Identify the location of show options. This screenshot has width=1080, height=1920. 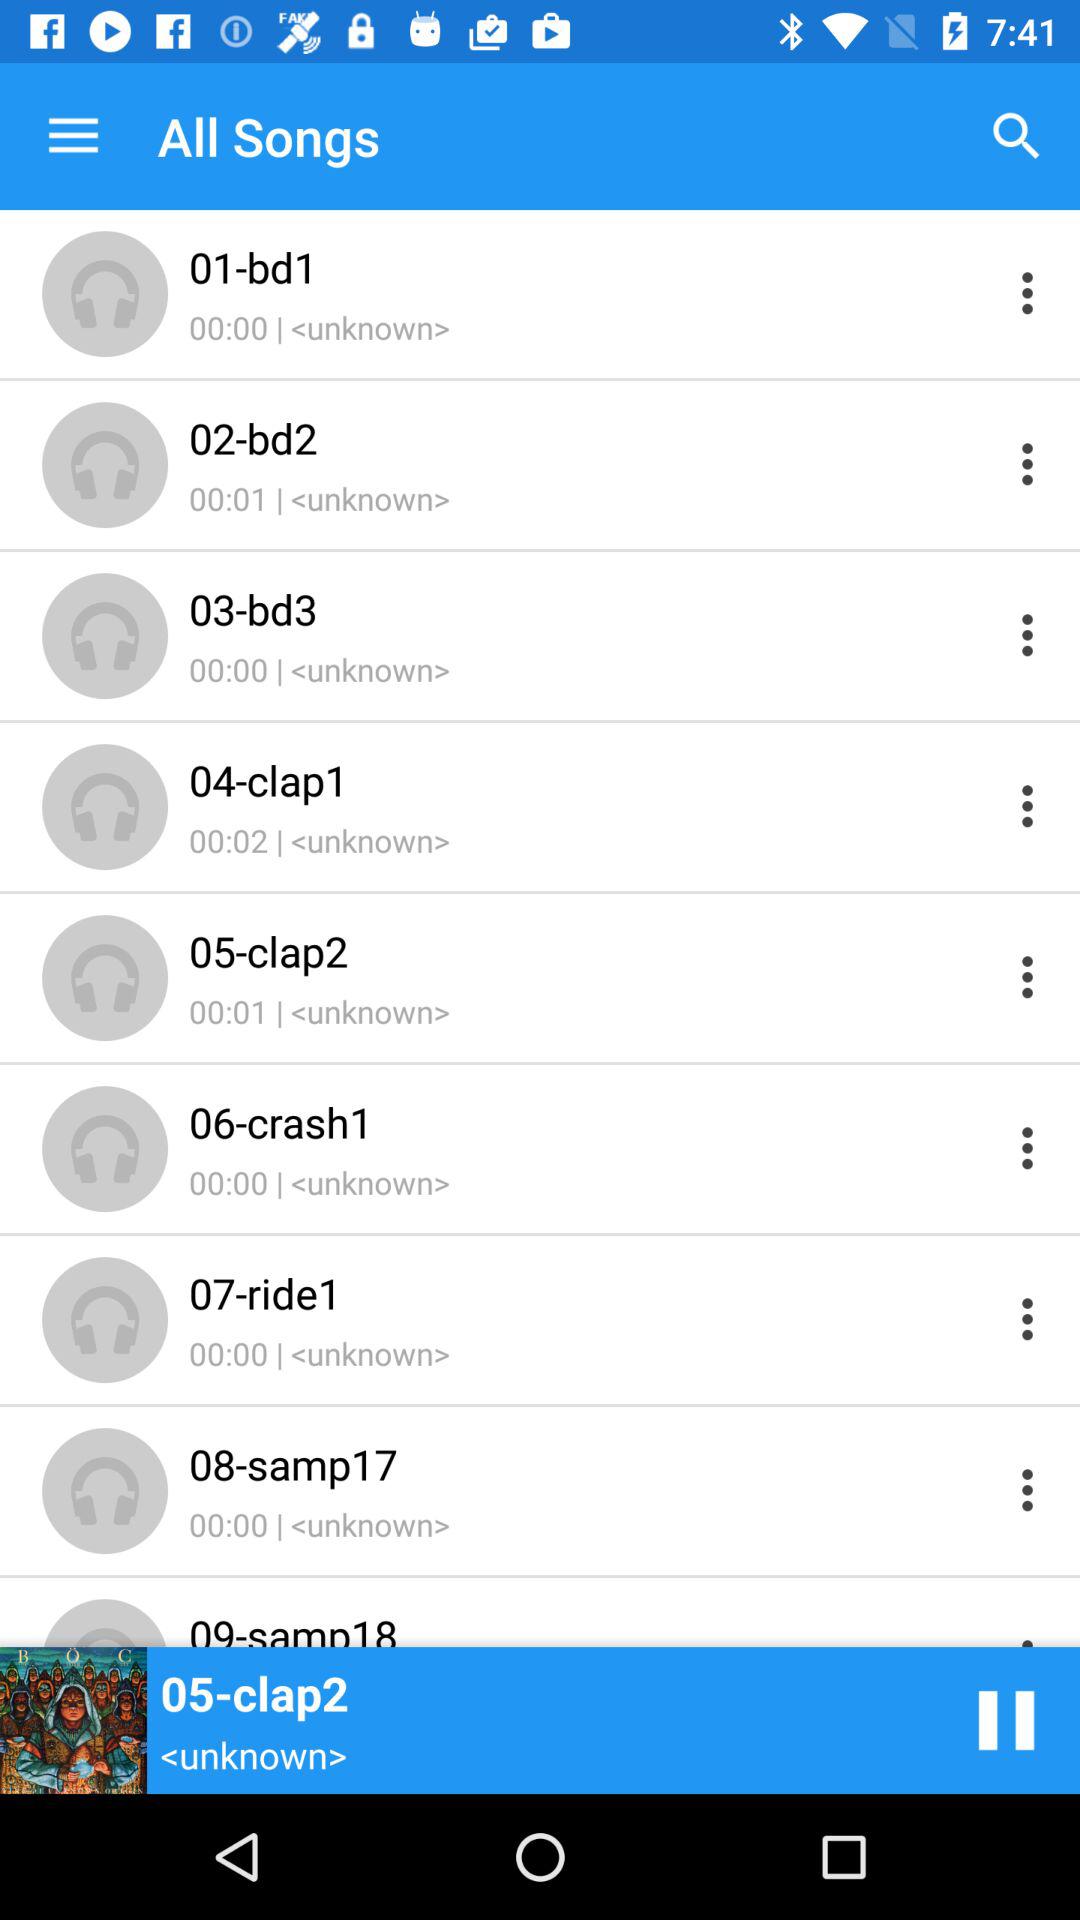
(1028, 1490).